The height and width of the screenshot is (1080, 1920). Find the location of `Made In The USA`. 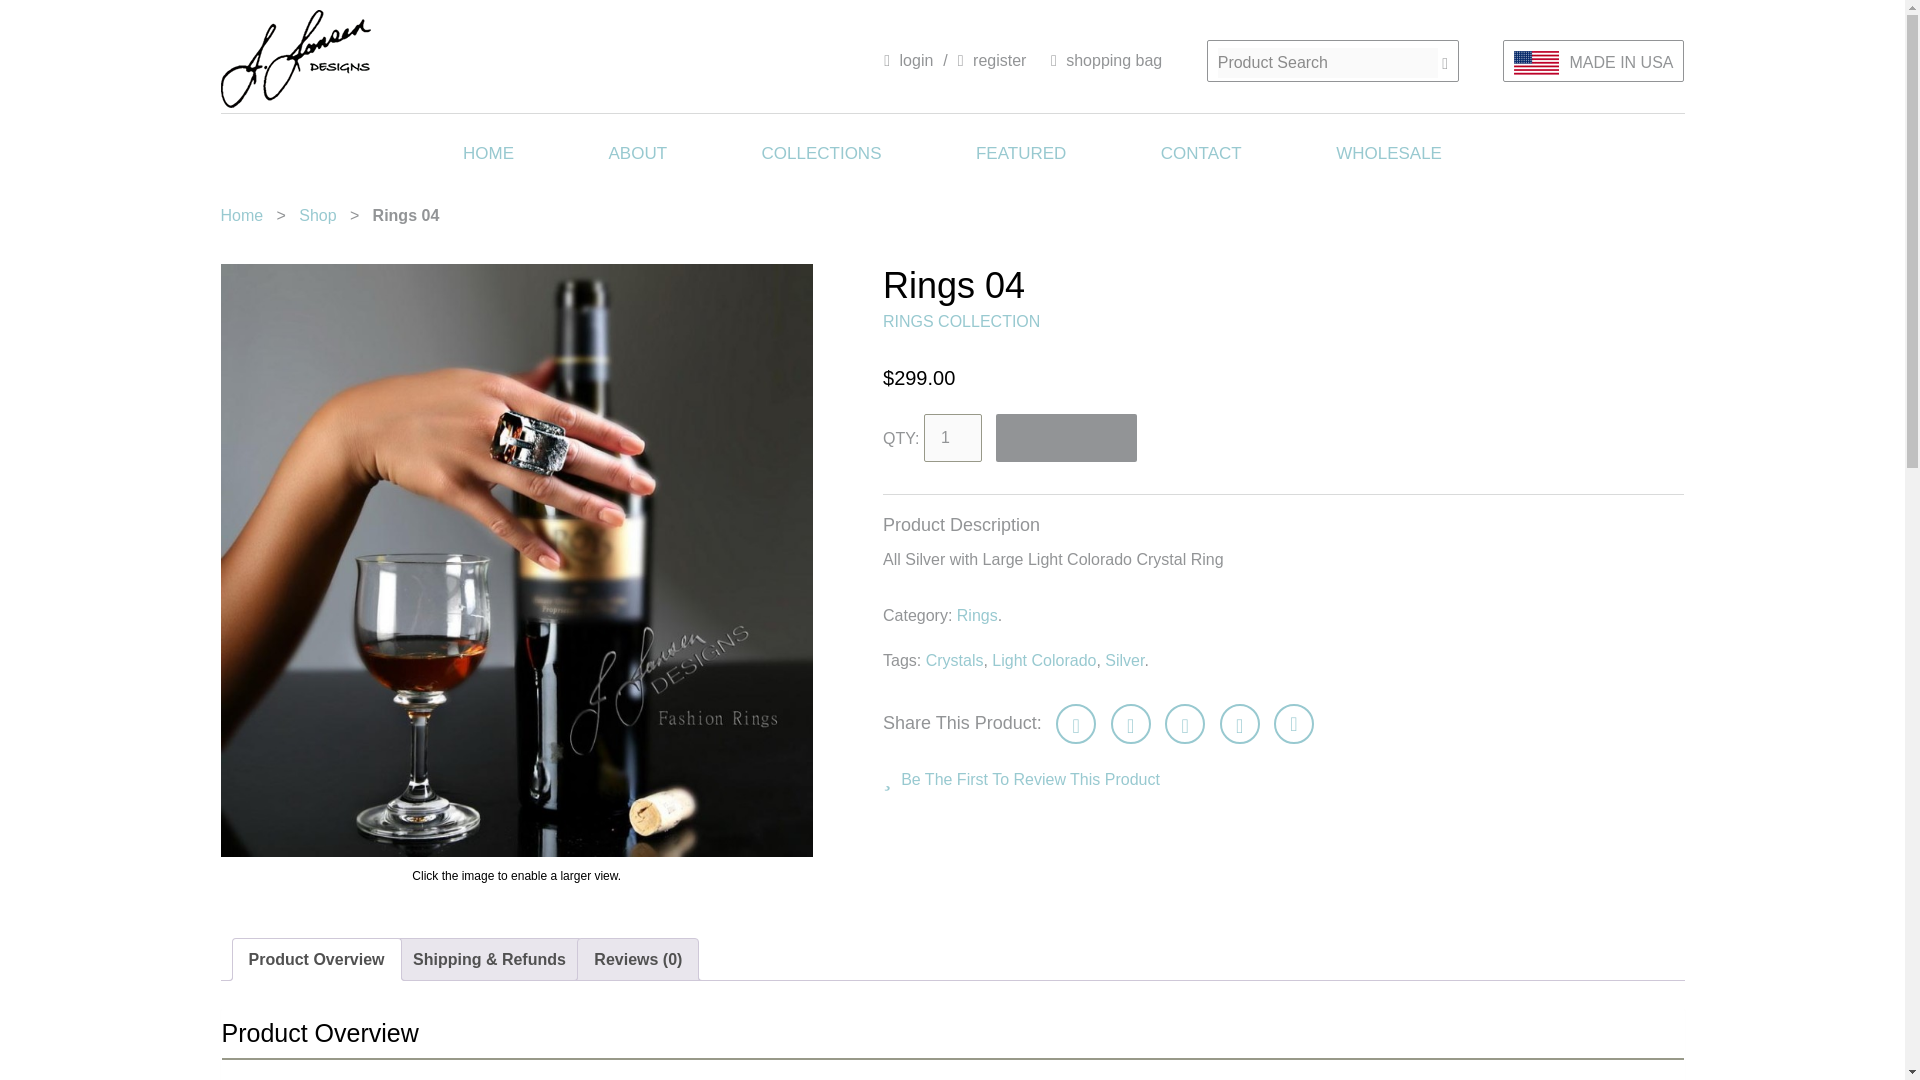

Made In The USA is located at coordinates (1536, 62).